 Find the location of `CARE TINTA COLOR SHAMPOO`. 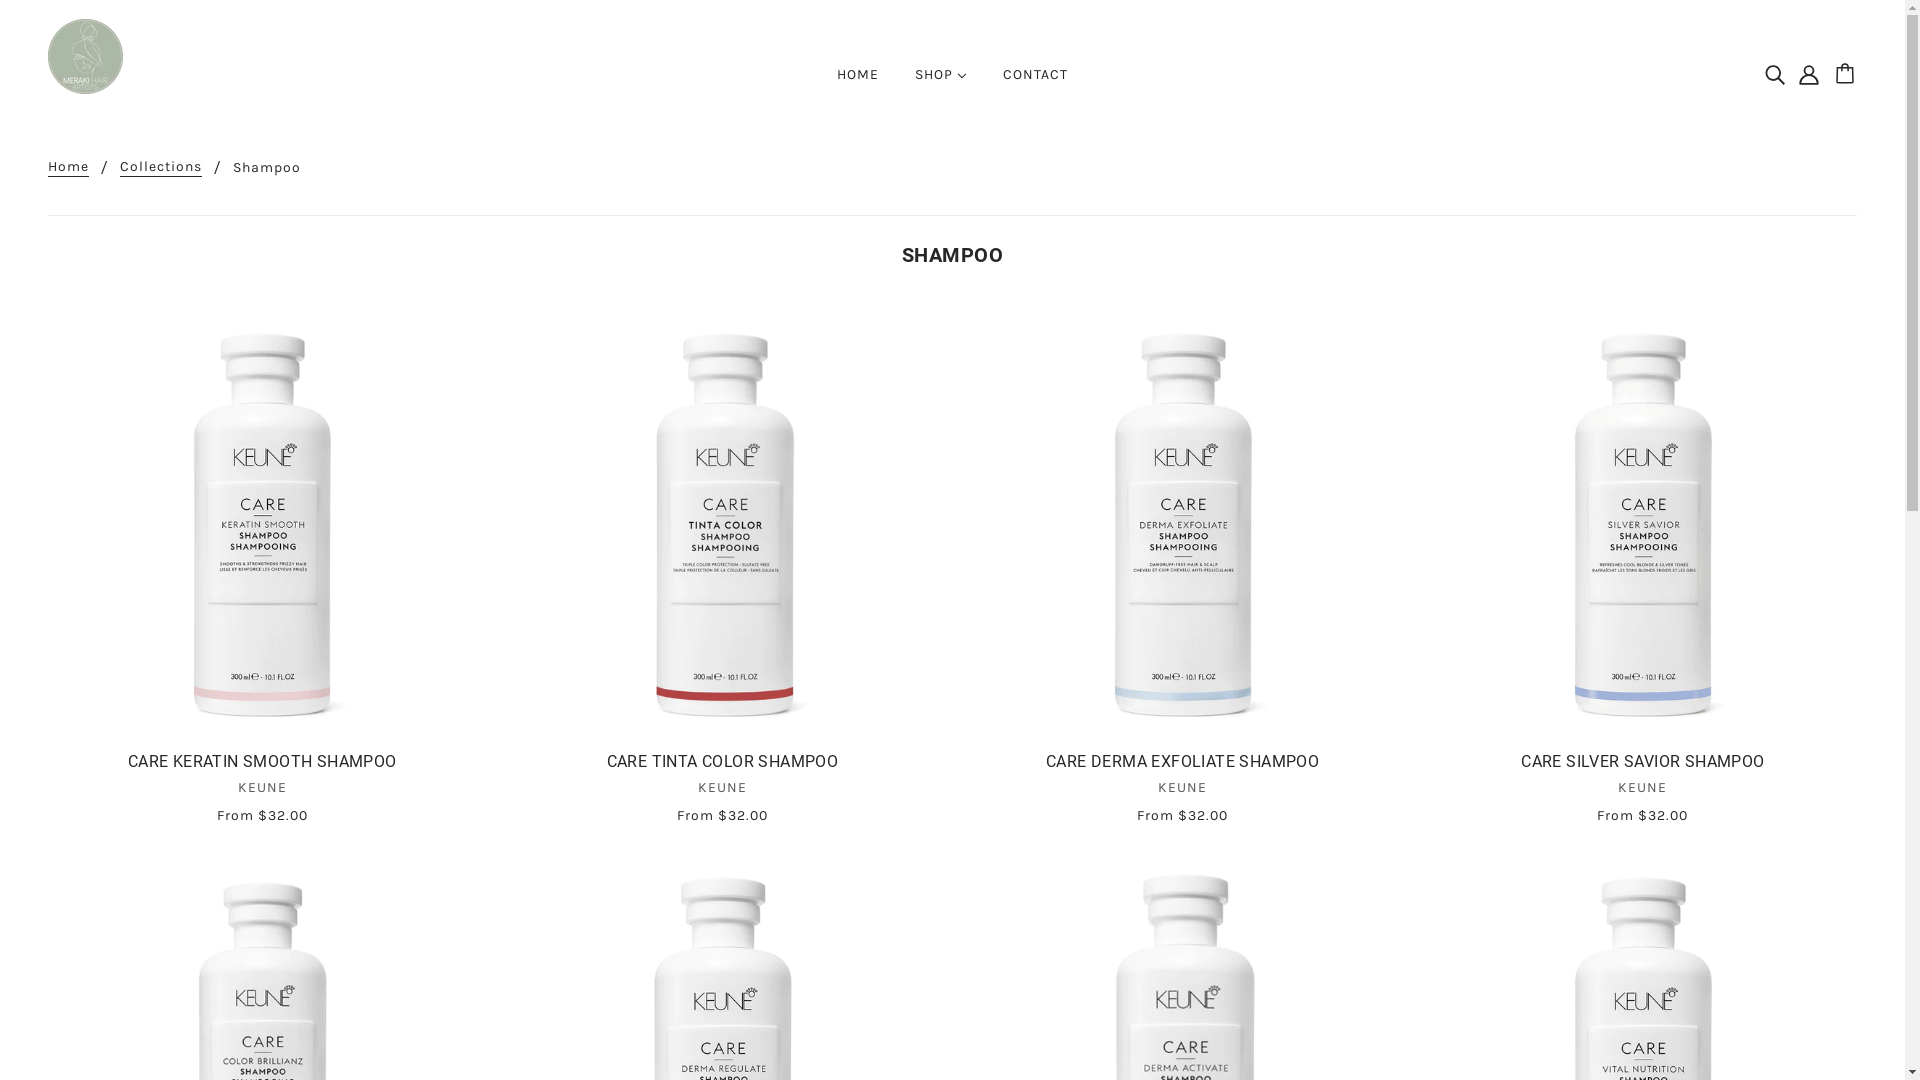

CARE TINTA COLOR SHAMPOO is located at coordinates (722, 768).